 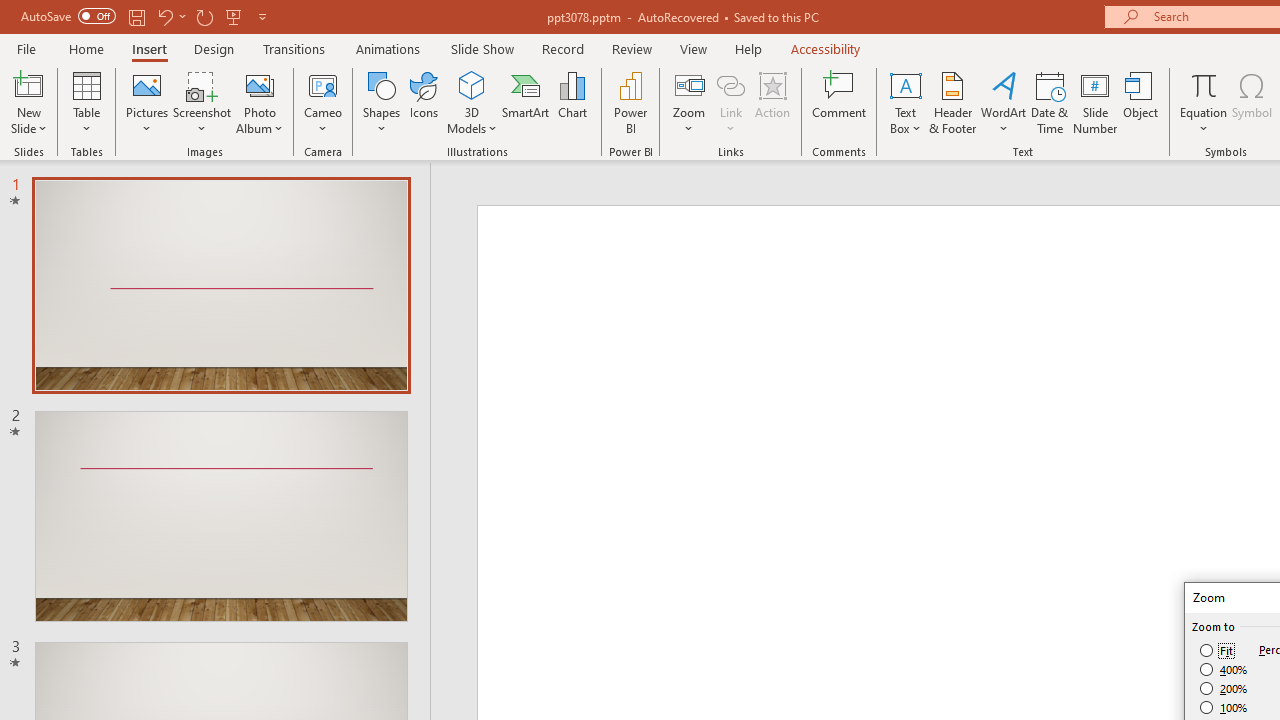 I want to click on Power BI, so click(x=630, y=102).